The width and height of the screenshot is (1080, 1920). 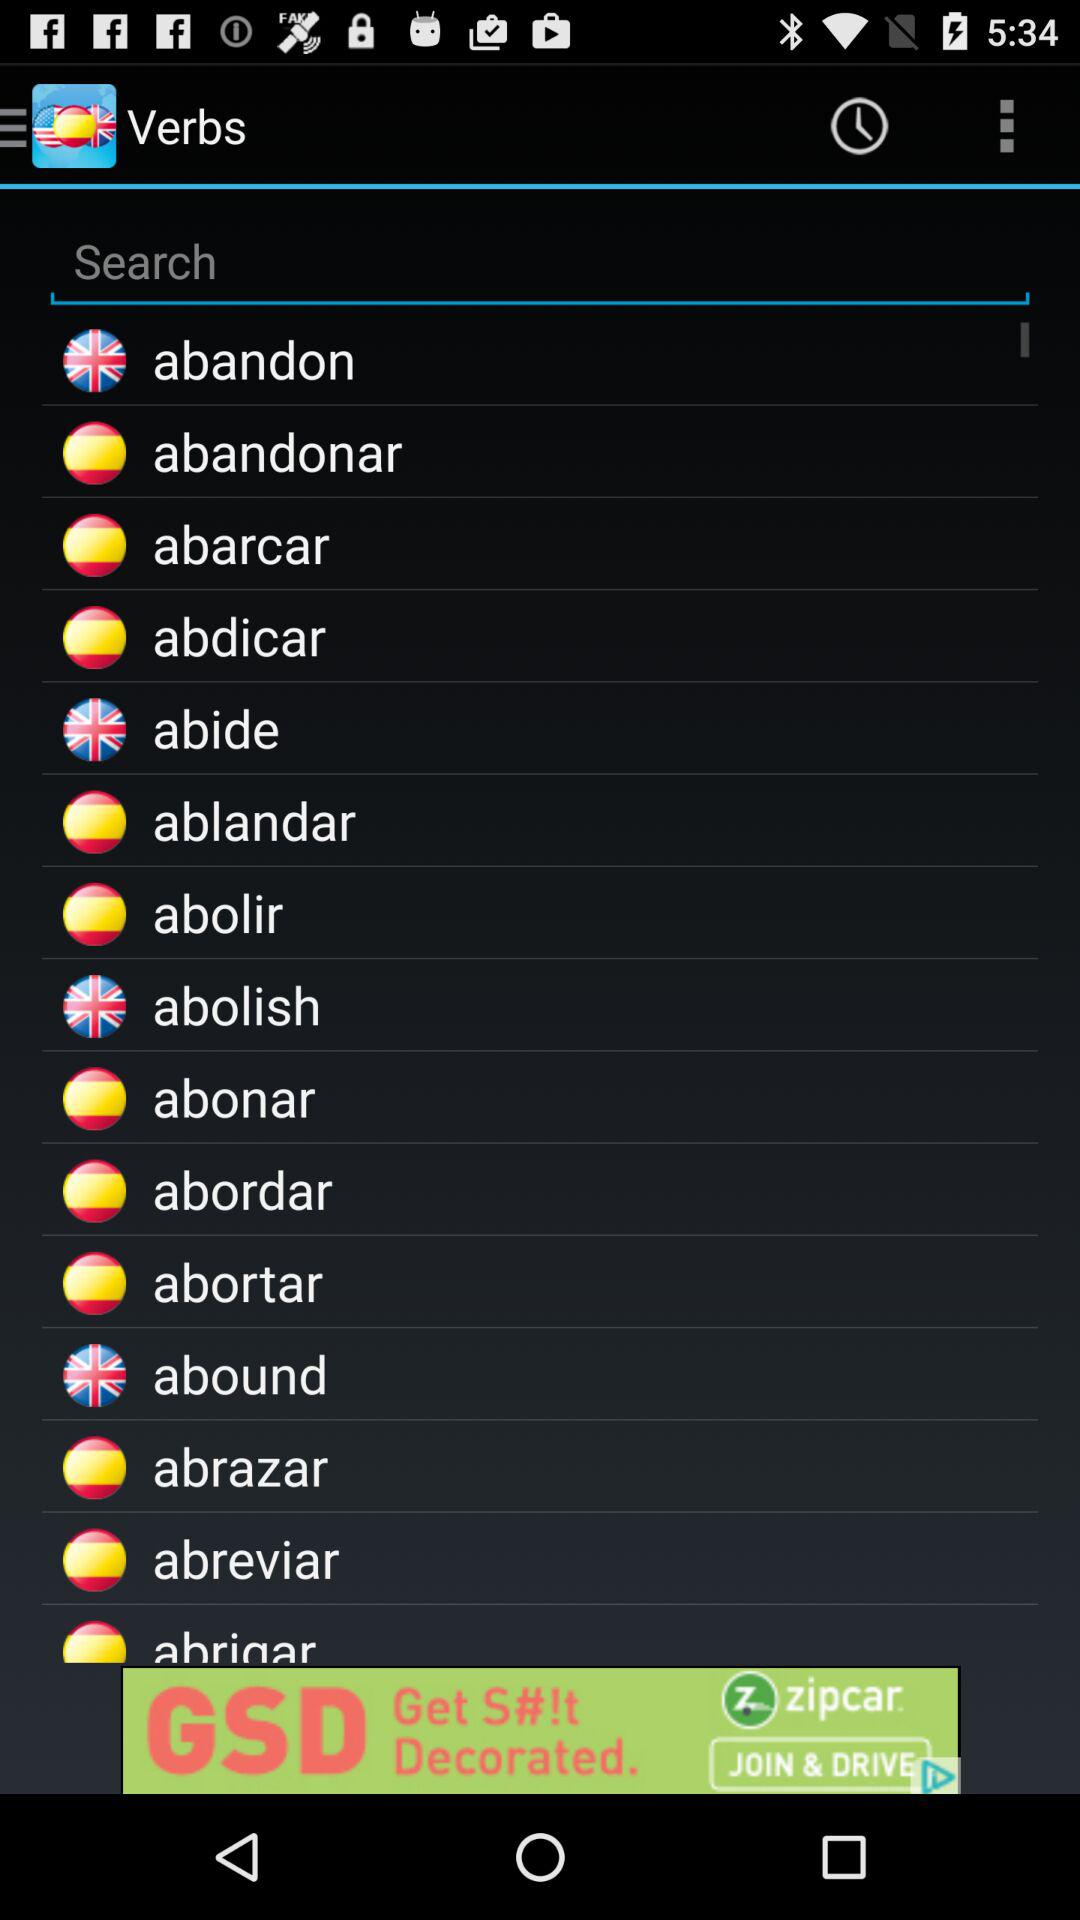 What do you see at coordinates (540, 262) in the screenshot?
I see `search for something` at bounding box center [540, 262].